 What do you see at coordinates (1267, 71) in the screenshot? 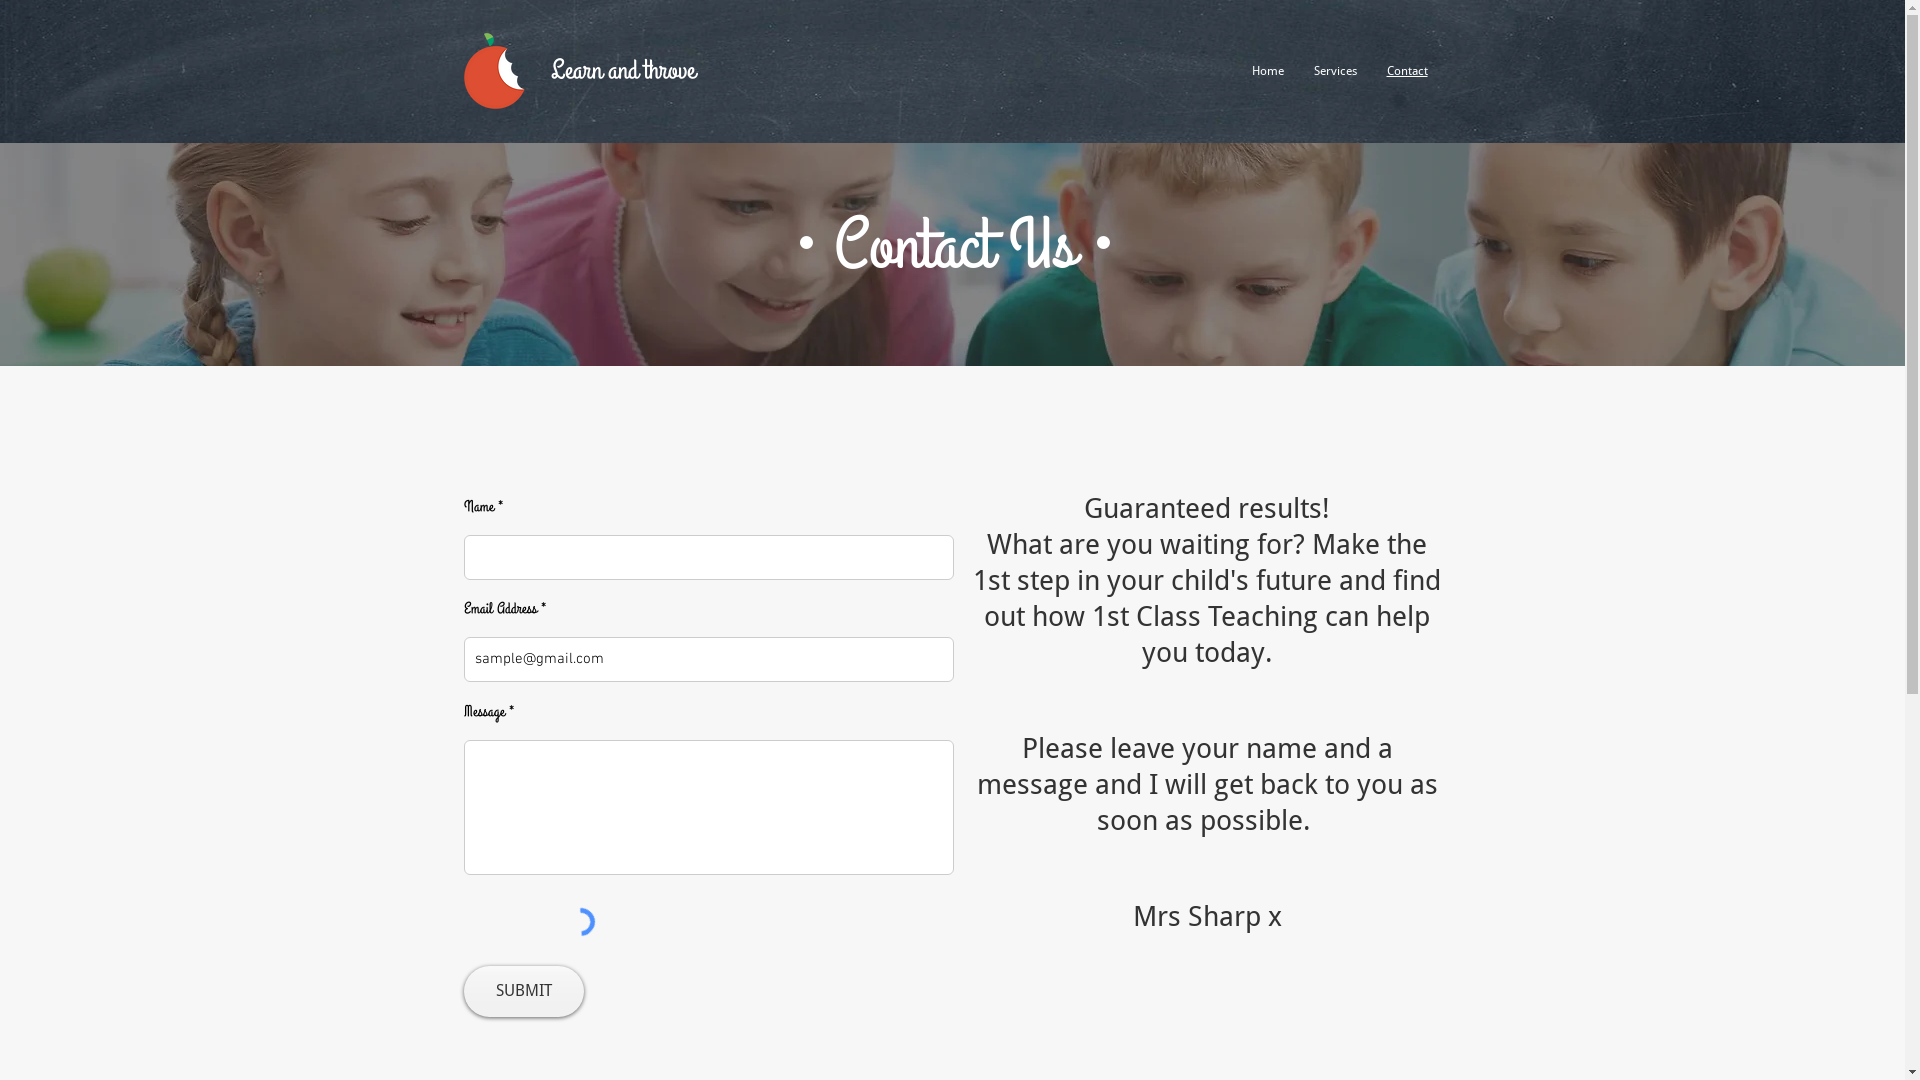
I see `Home` at bounding box center [1267, 71].